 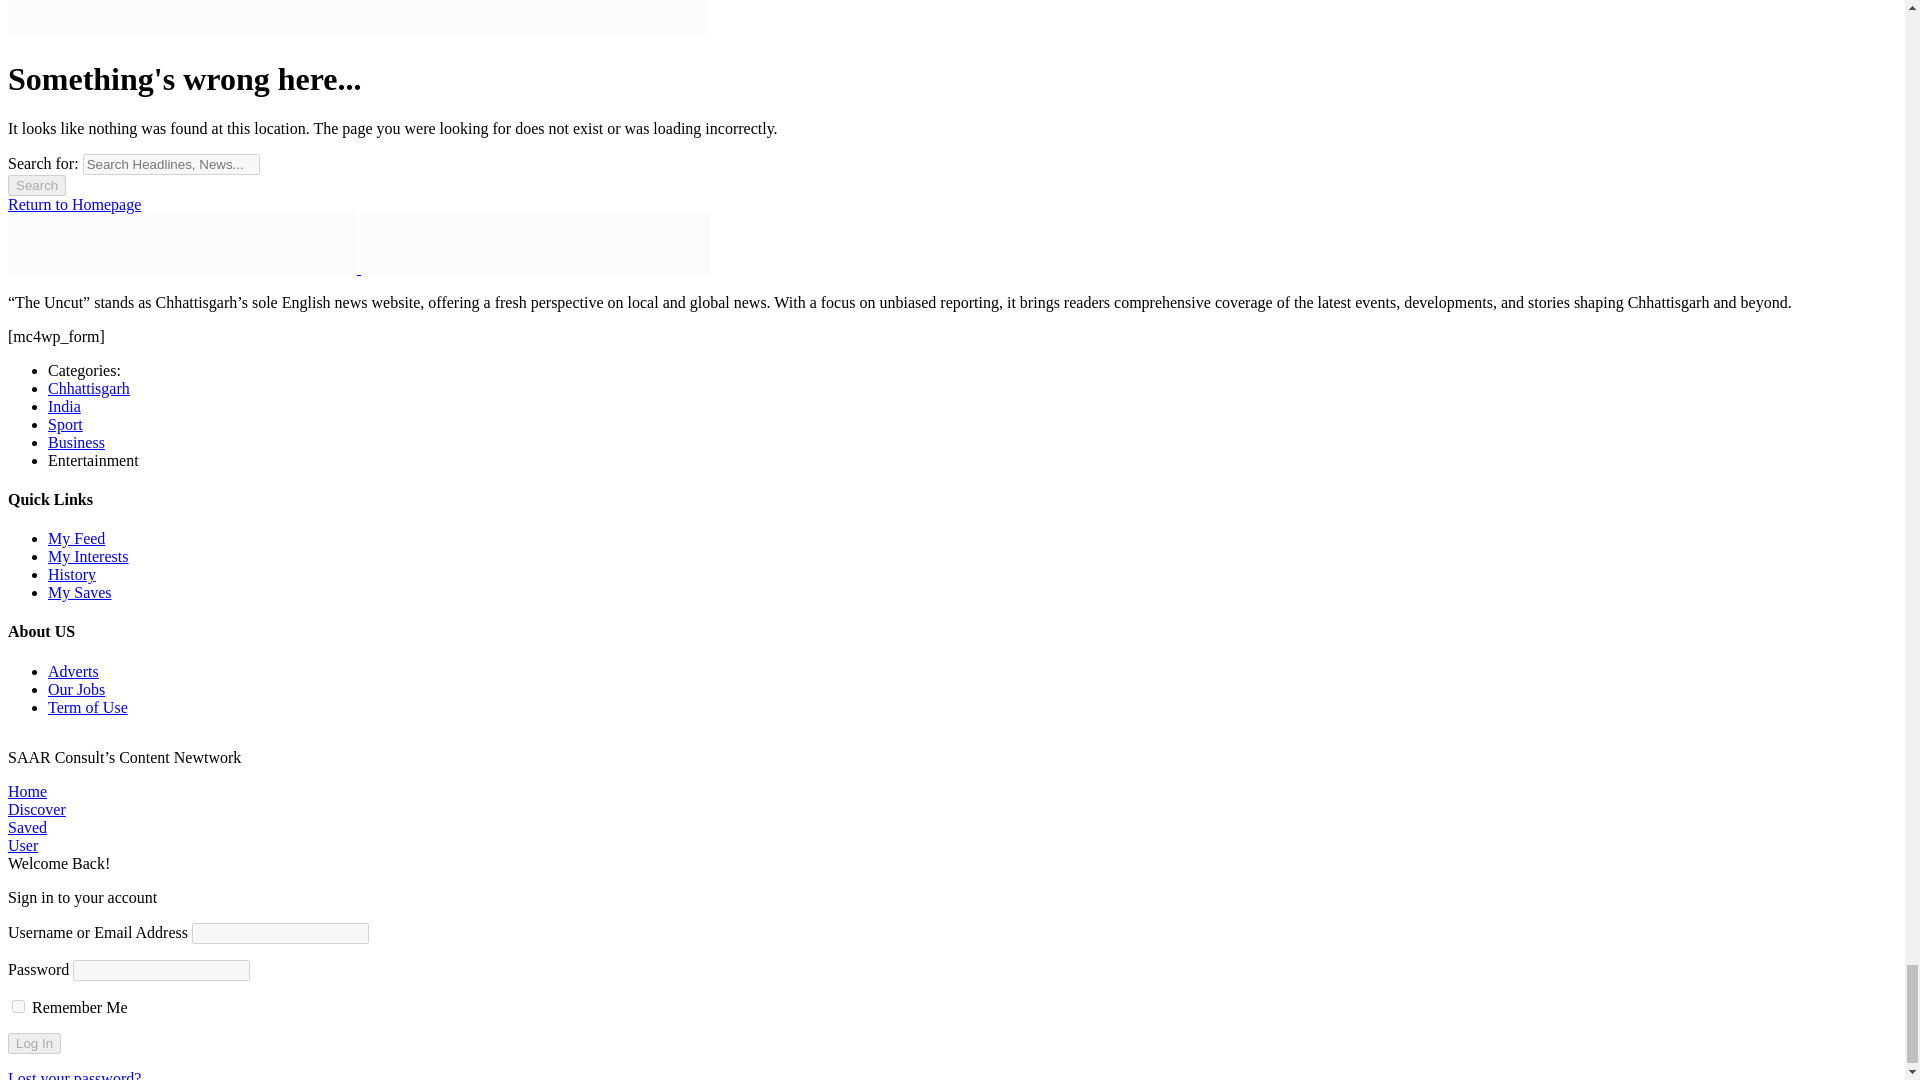 I want to click on Log In, so click(x=34, y=1043).